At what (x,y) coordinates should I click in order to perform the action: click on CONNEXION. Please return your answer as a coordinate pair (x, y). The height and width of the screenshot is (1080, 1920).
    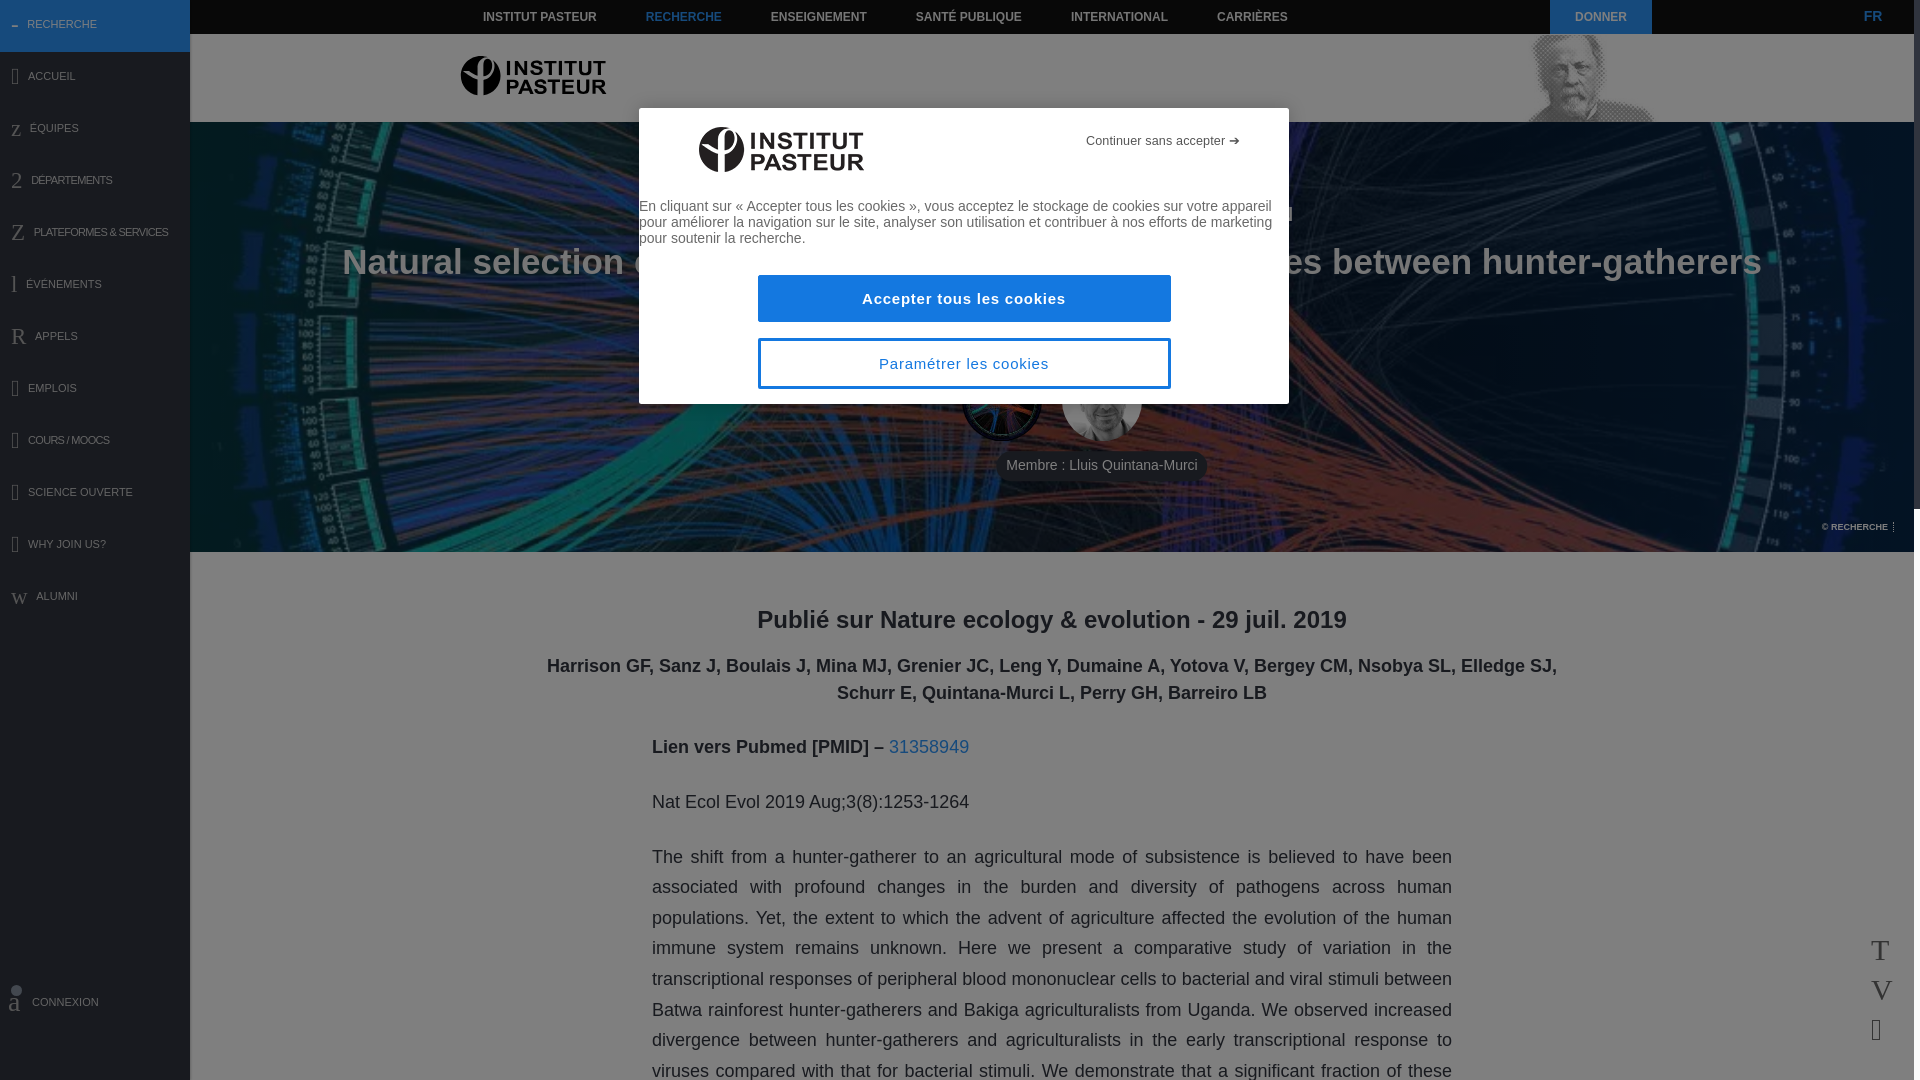
    Looking at the image, I should click on (95, 1005).